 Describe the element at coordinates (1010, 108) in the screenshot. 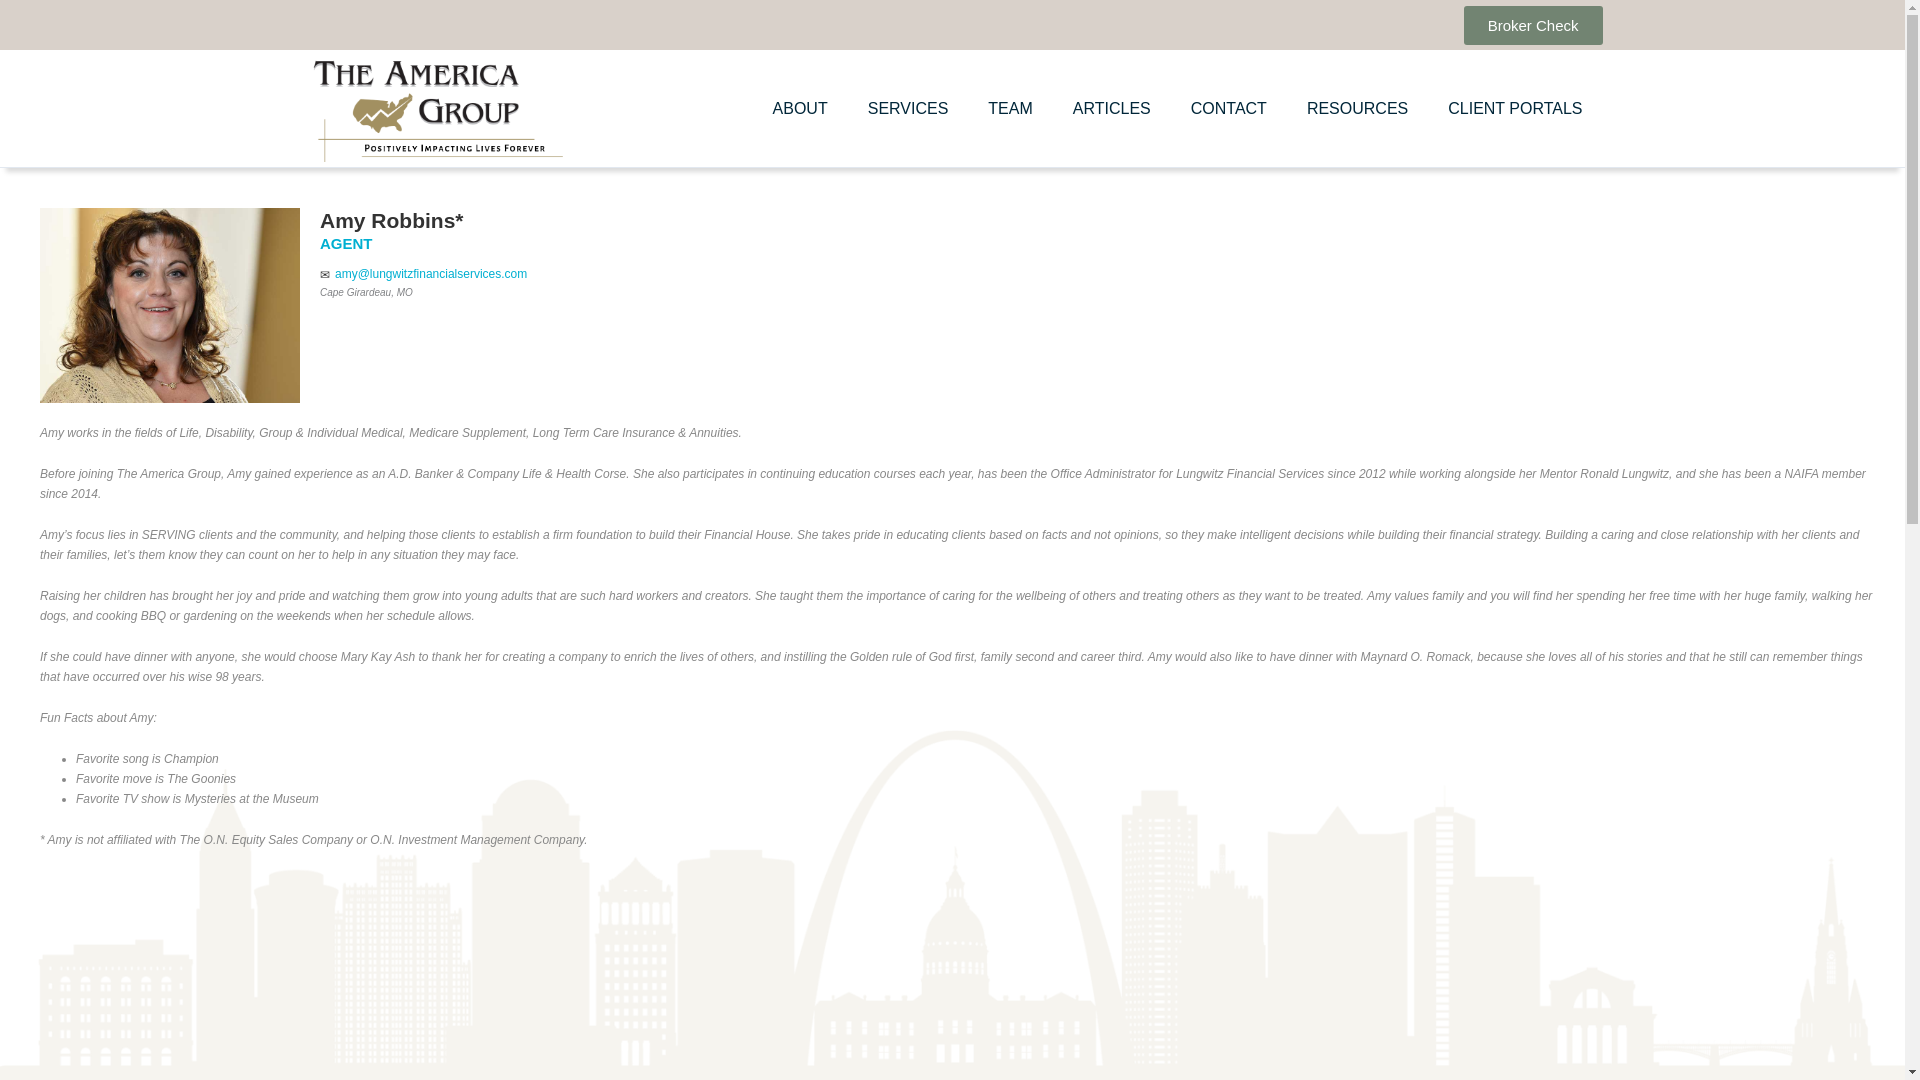

I see `TEAM` at that location.